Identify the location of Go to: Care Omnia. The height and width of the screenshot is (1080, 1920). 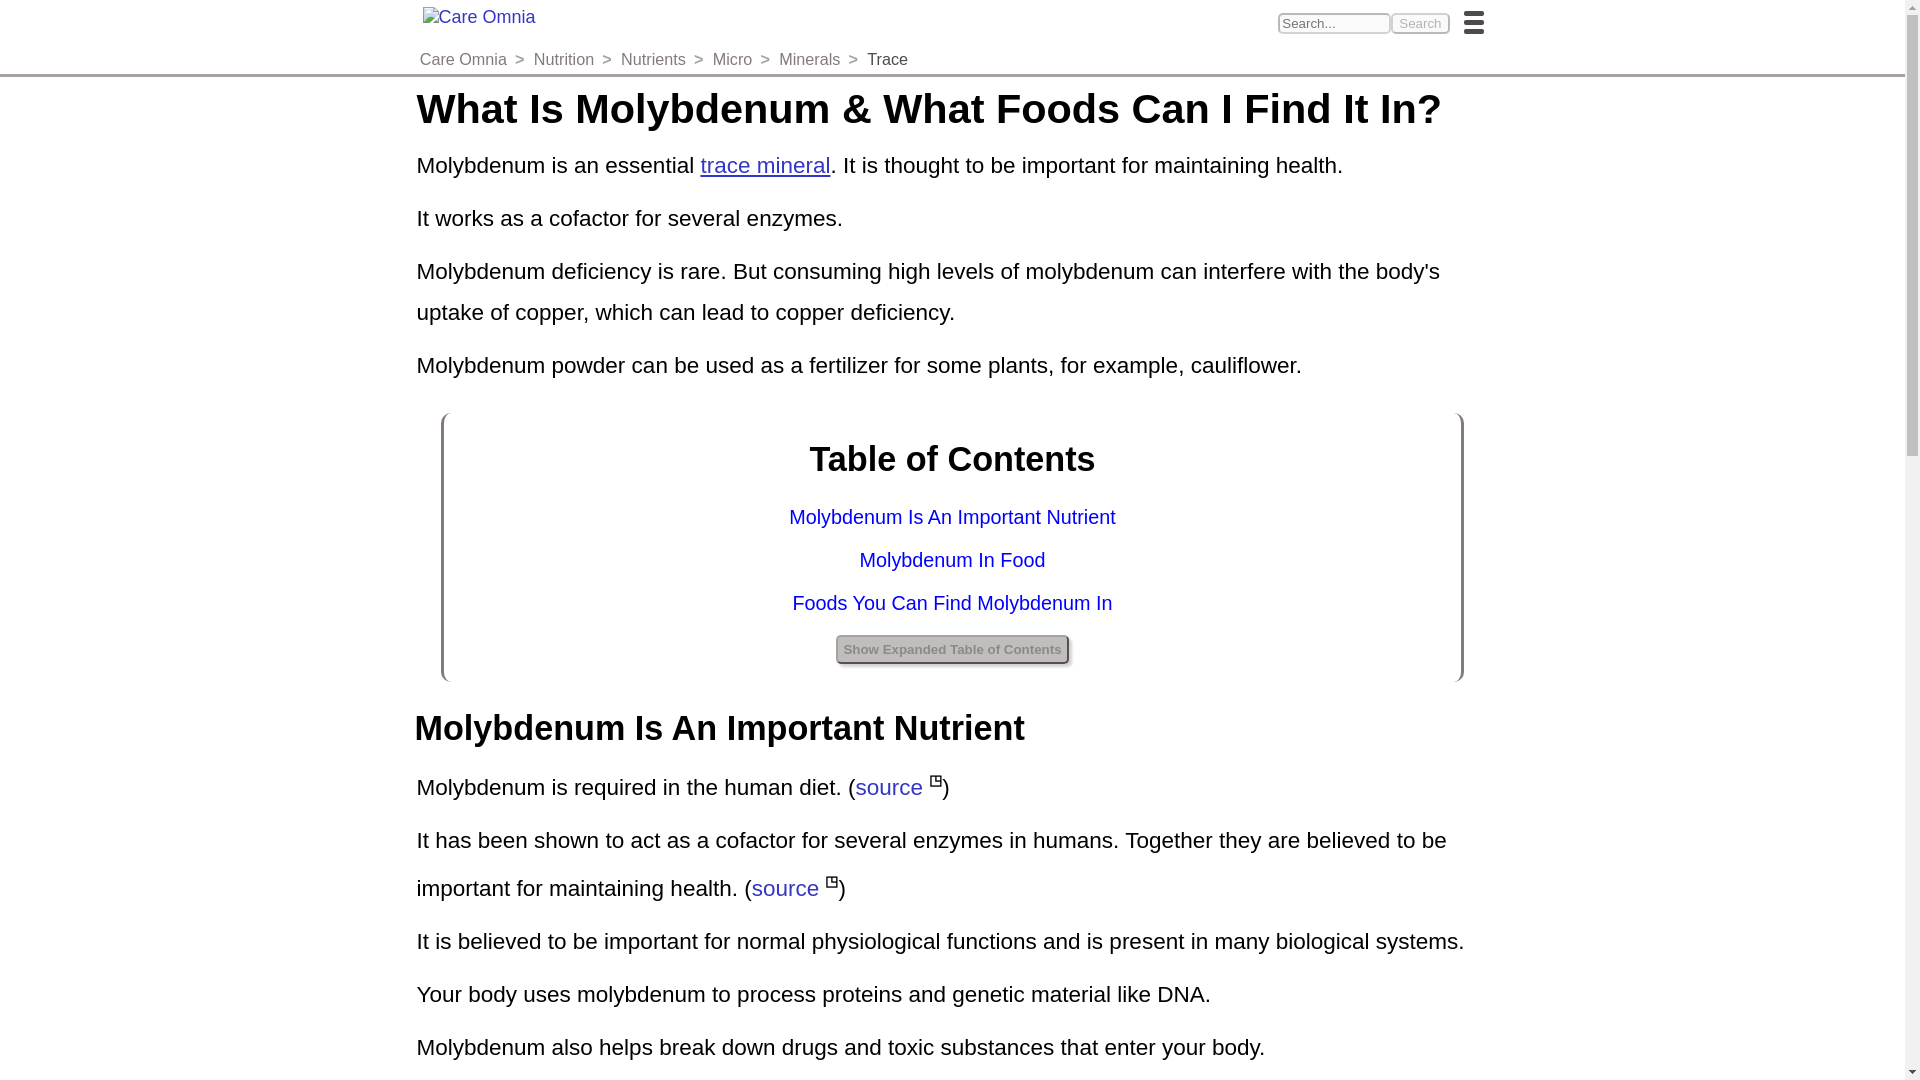
(463, 58).